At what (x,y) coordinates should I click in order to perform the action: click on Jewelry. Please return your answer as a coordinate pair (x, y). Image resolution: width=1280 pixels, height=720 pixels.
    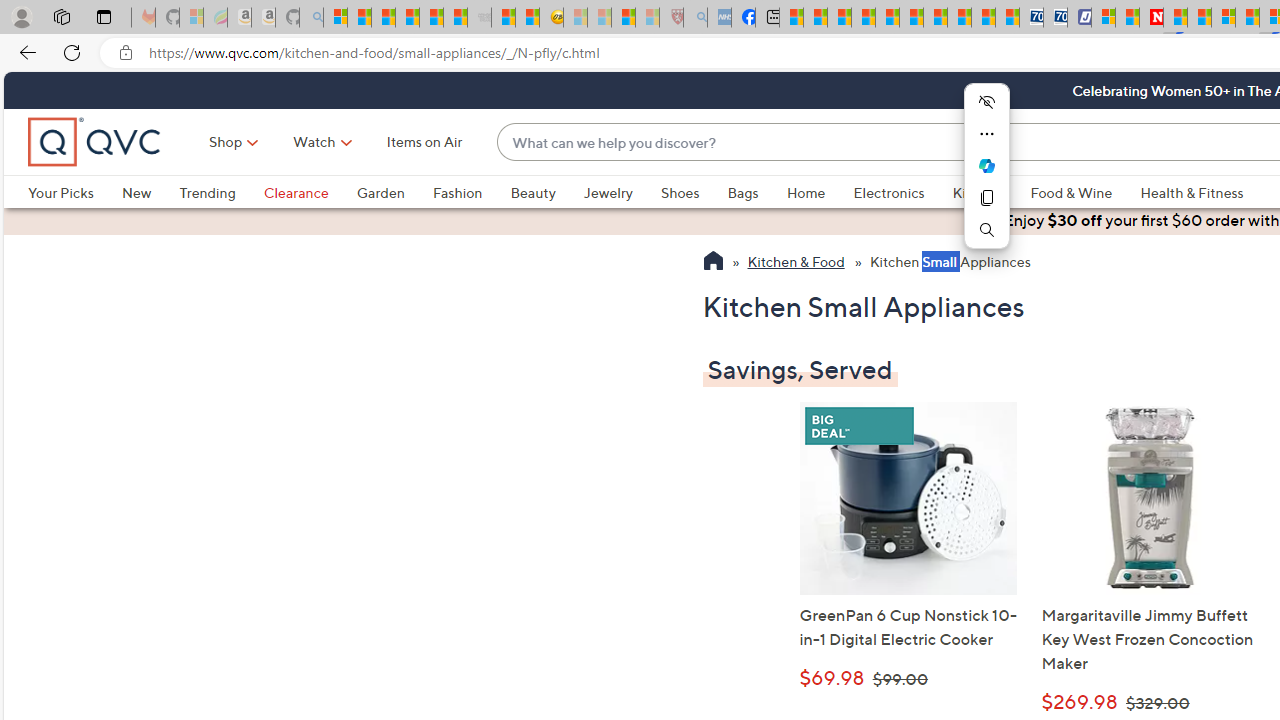
    Looking at the image, I should click on (621, 192).